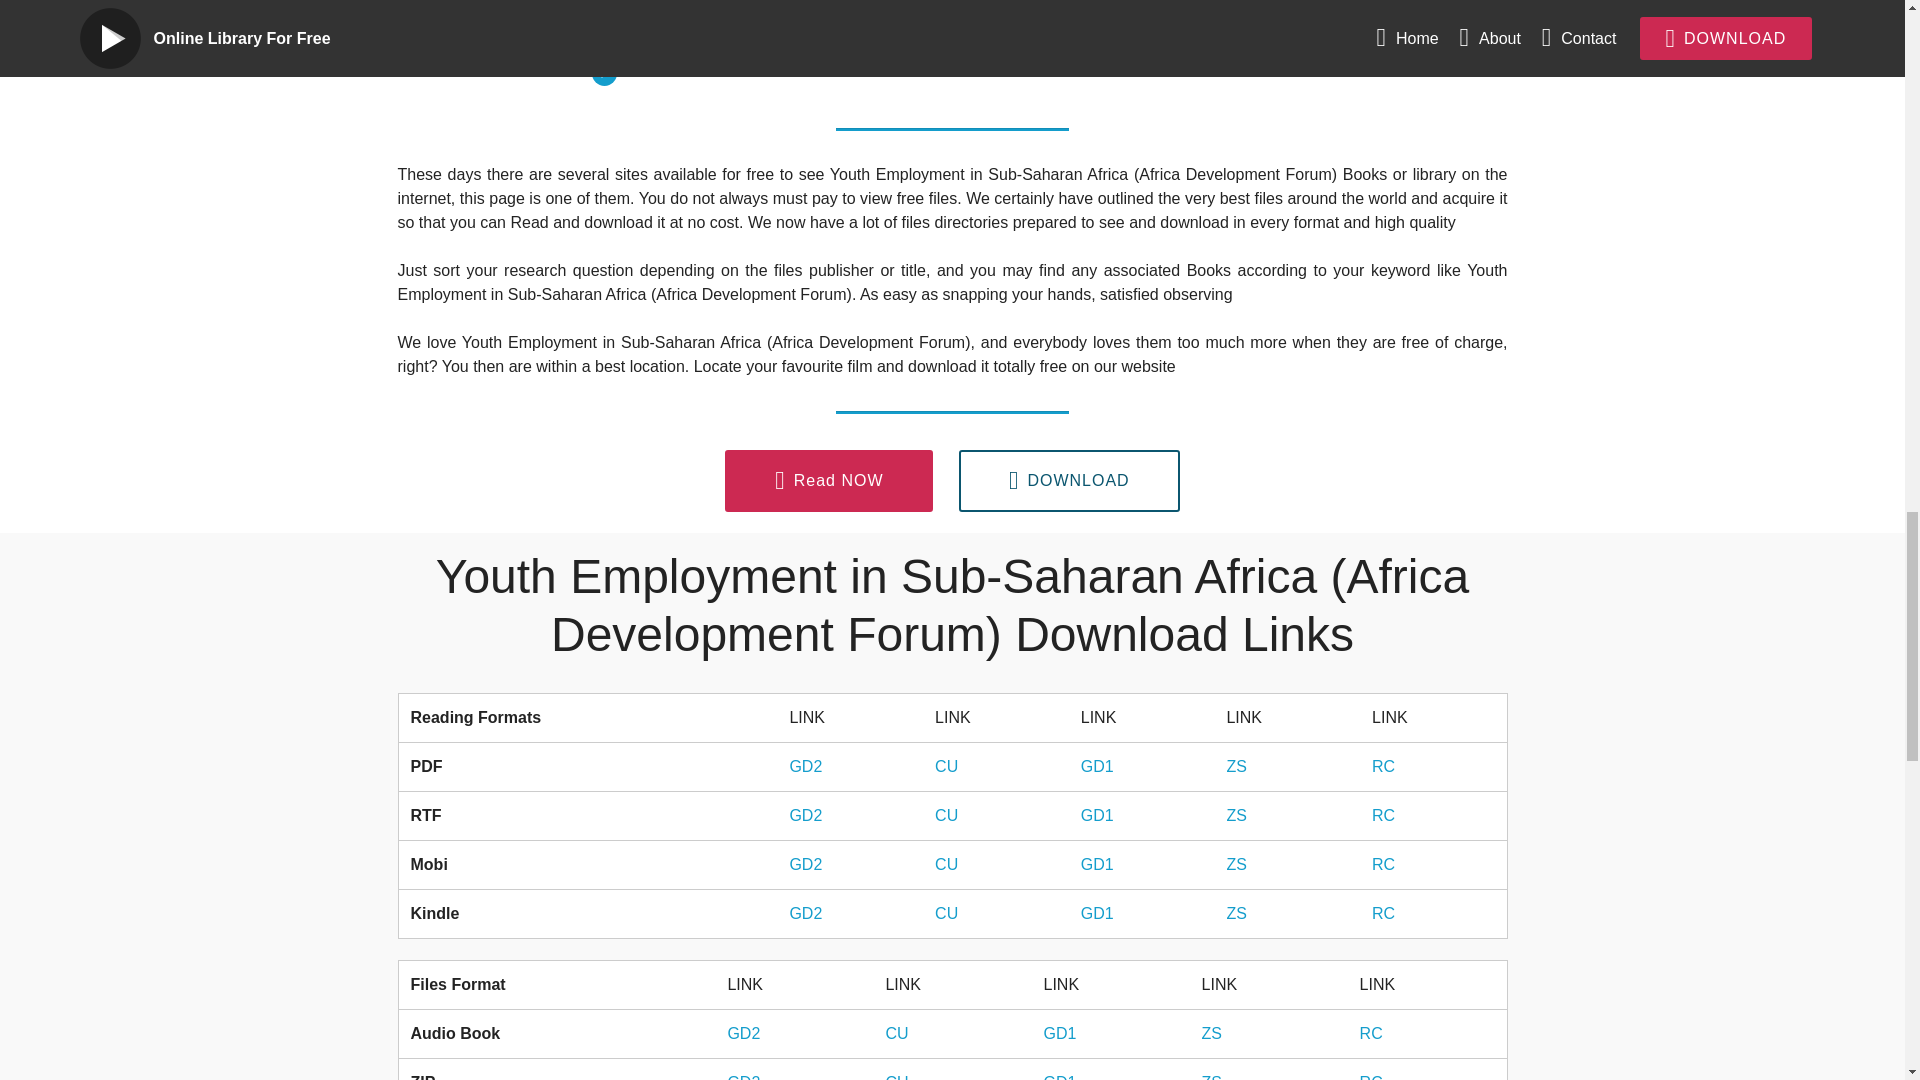 The image size is (1920, 1080). Describe the element at coordinates (1058, 1033) in the screenshot. I see `GD1` at that location.